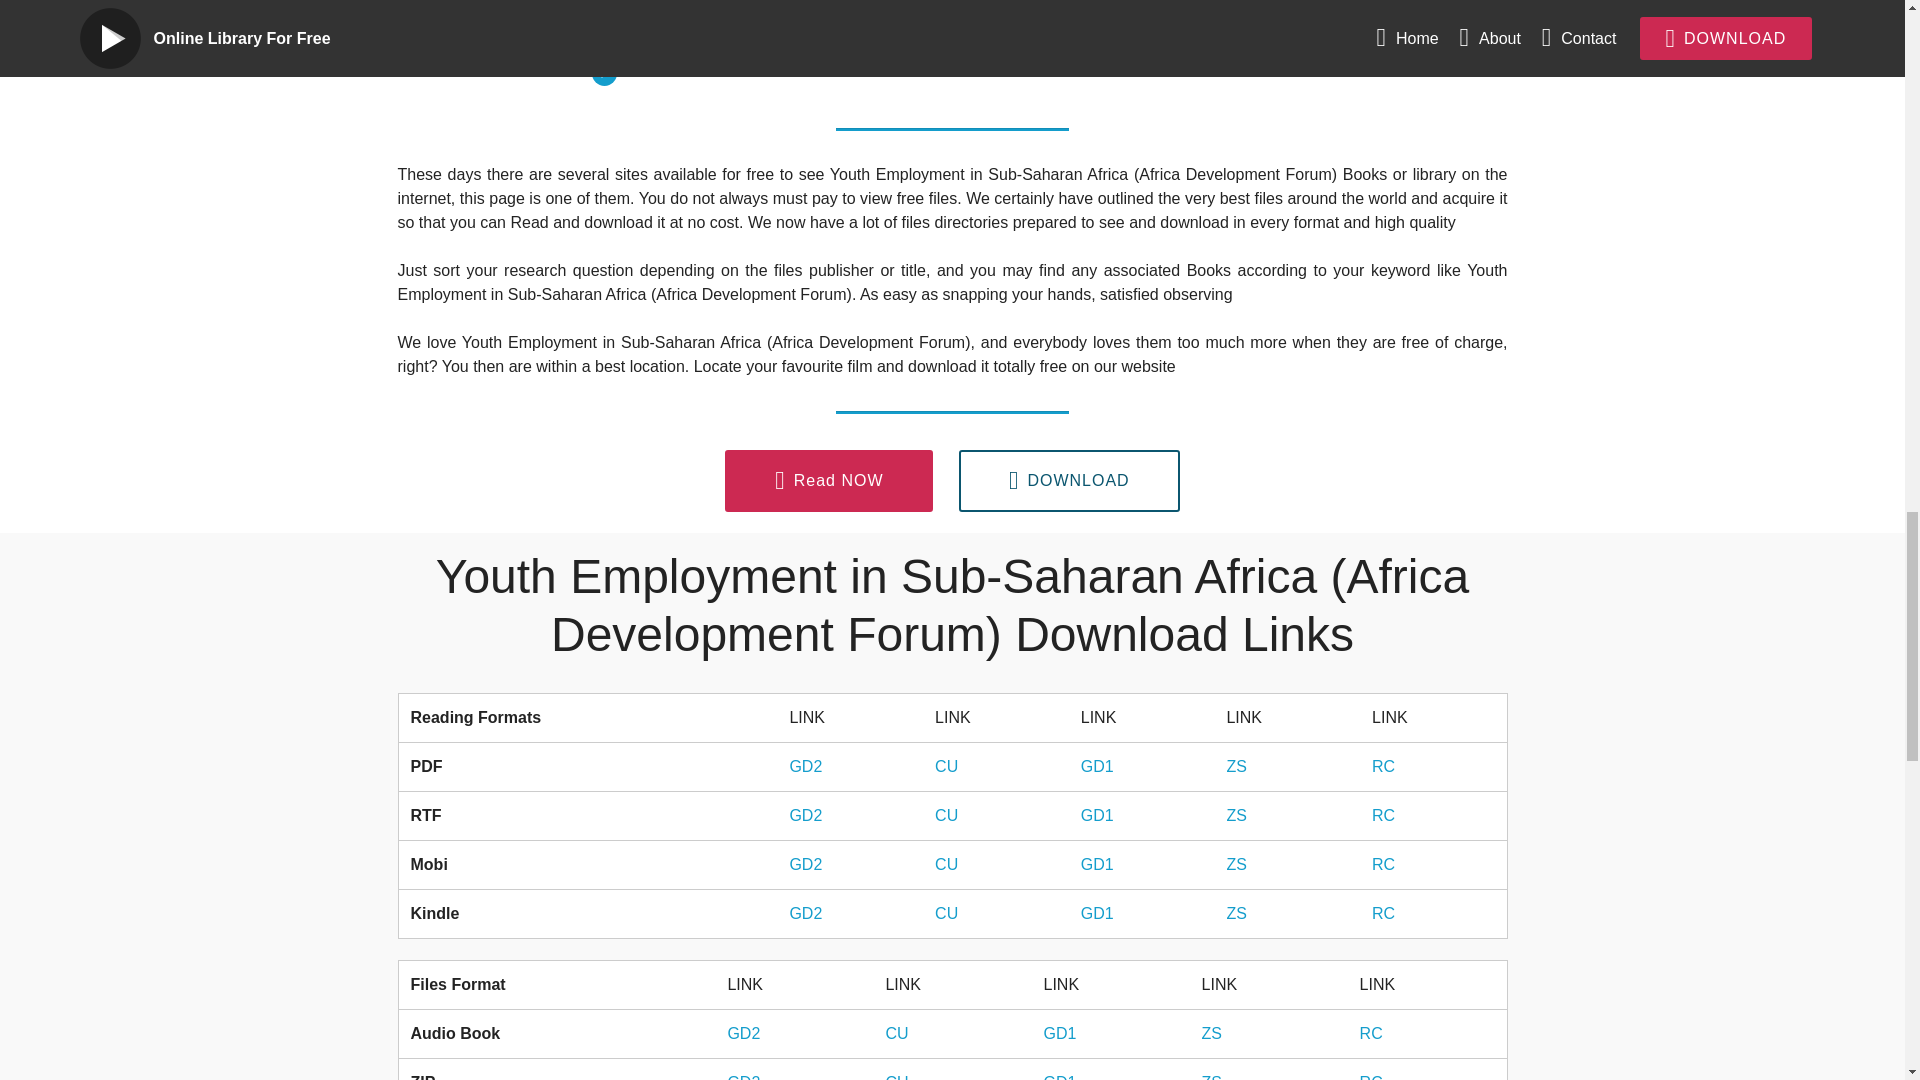 The image size is (1920, 1080). Describe the element at coordinates (1058, 1033) in the screenshot. I see `GD1` at that location.